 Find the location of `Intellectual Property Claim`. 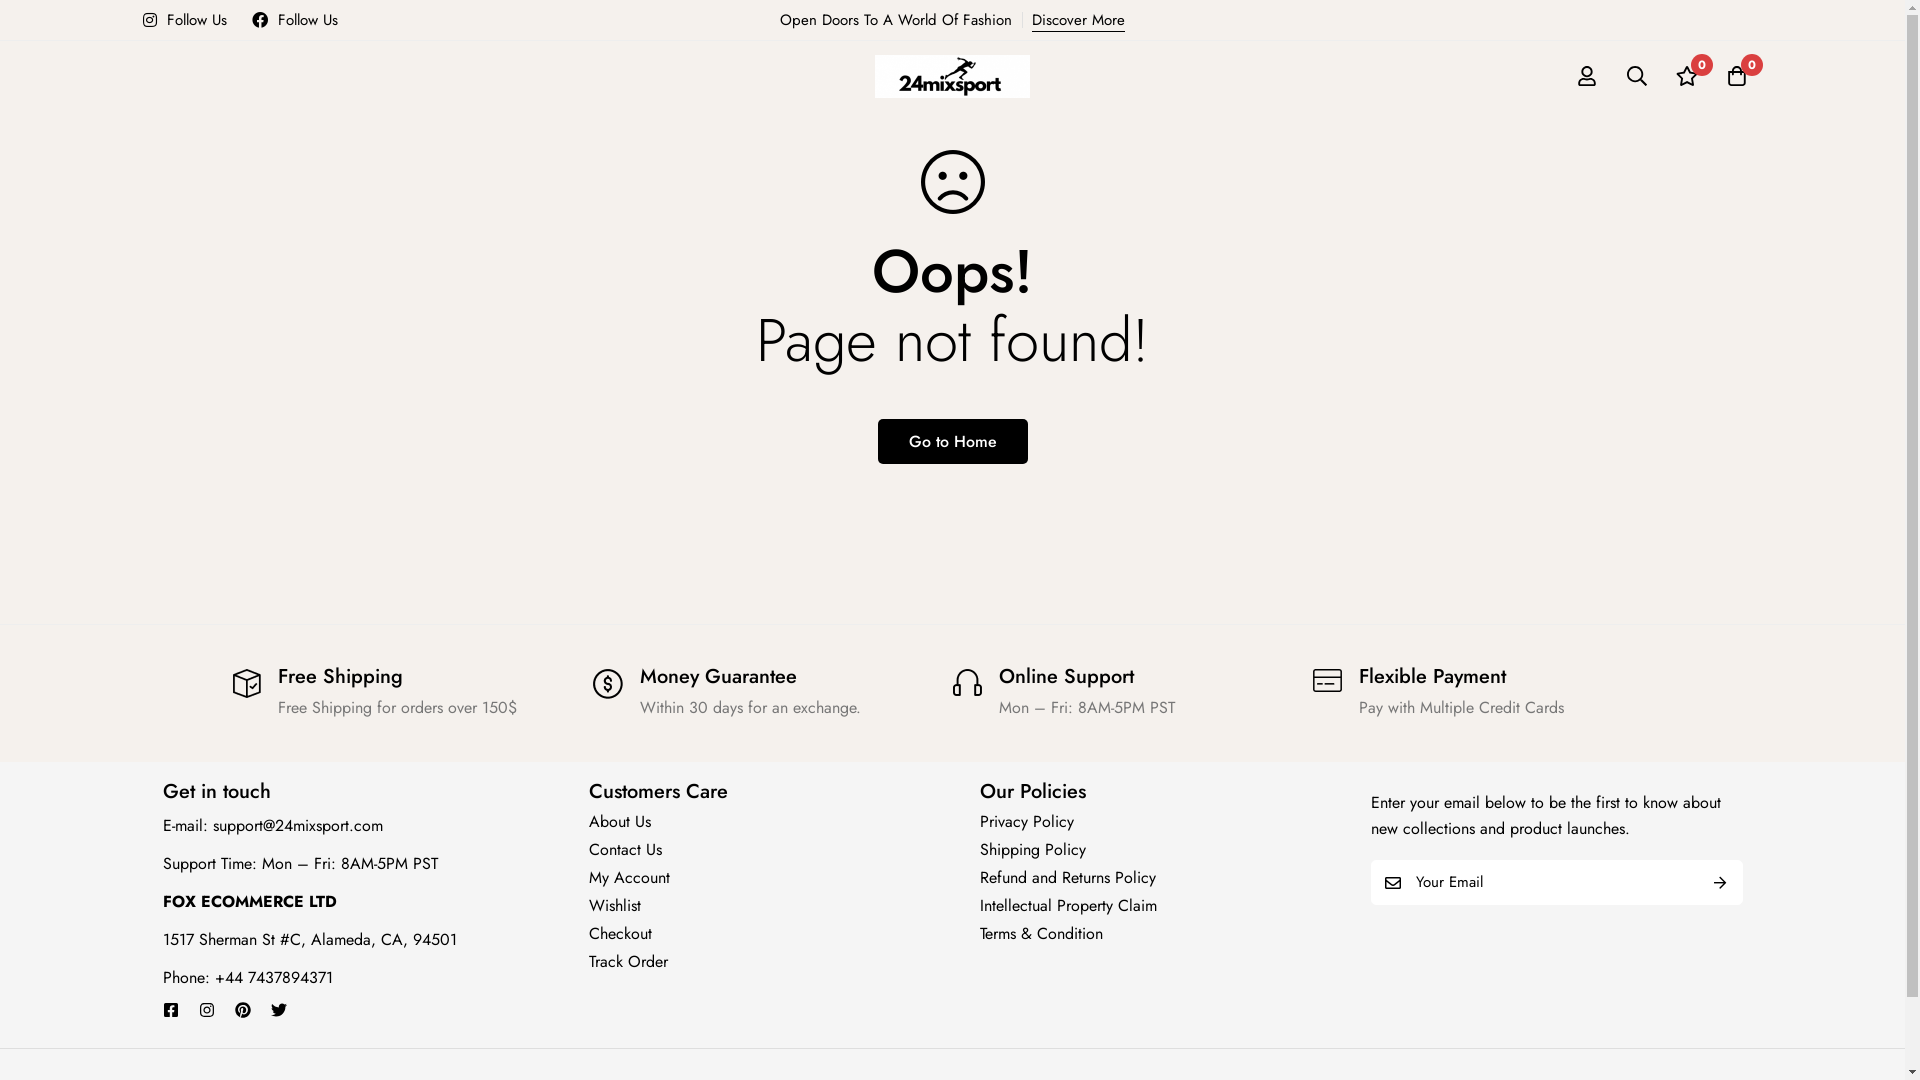

Intellectual Property Claim is located at coordinates (1068, 905).